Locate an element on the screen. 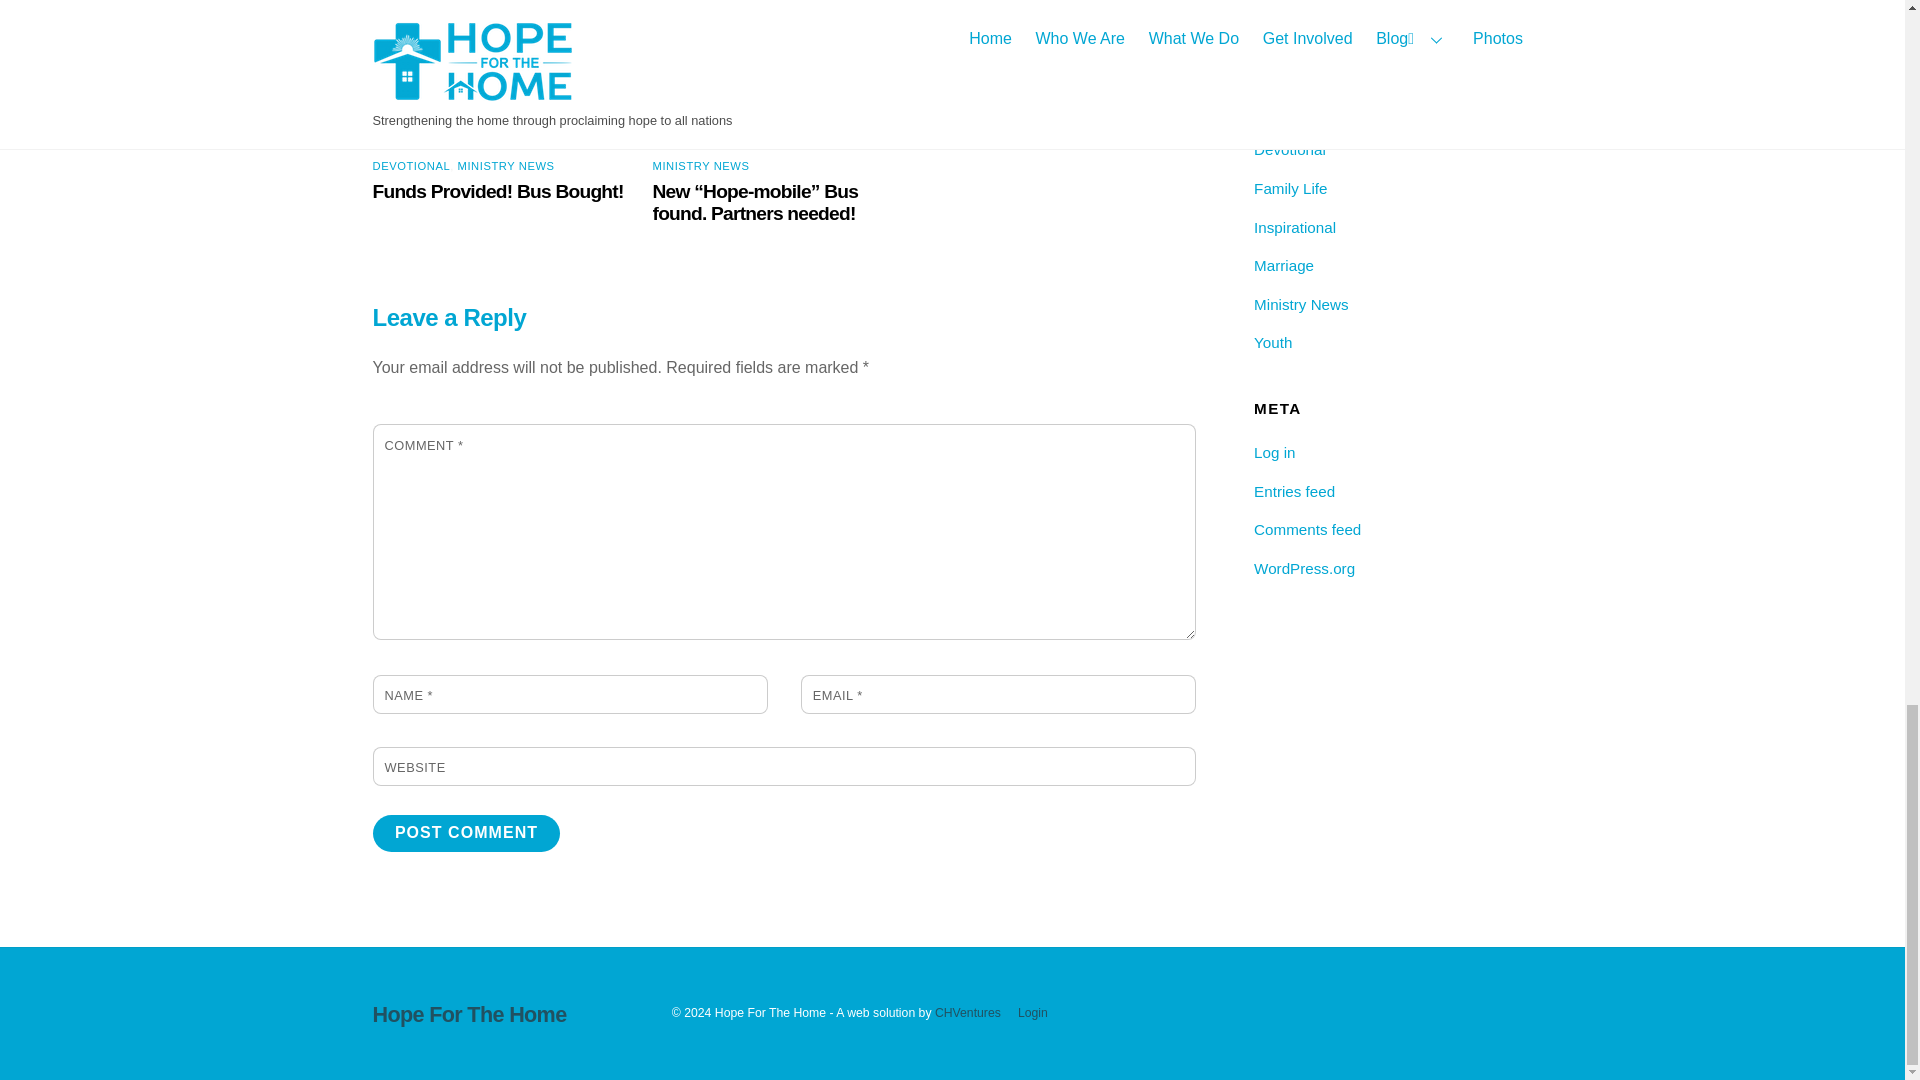 Image resolution: width=1920 pixels, height=1080 pixels. DEVOTIONAL is located at coordinates (410, 165).